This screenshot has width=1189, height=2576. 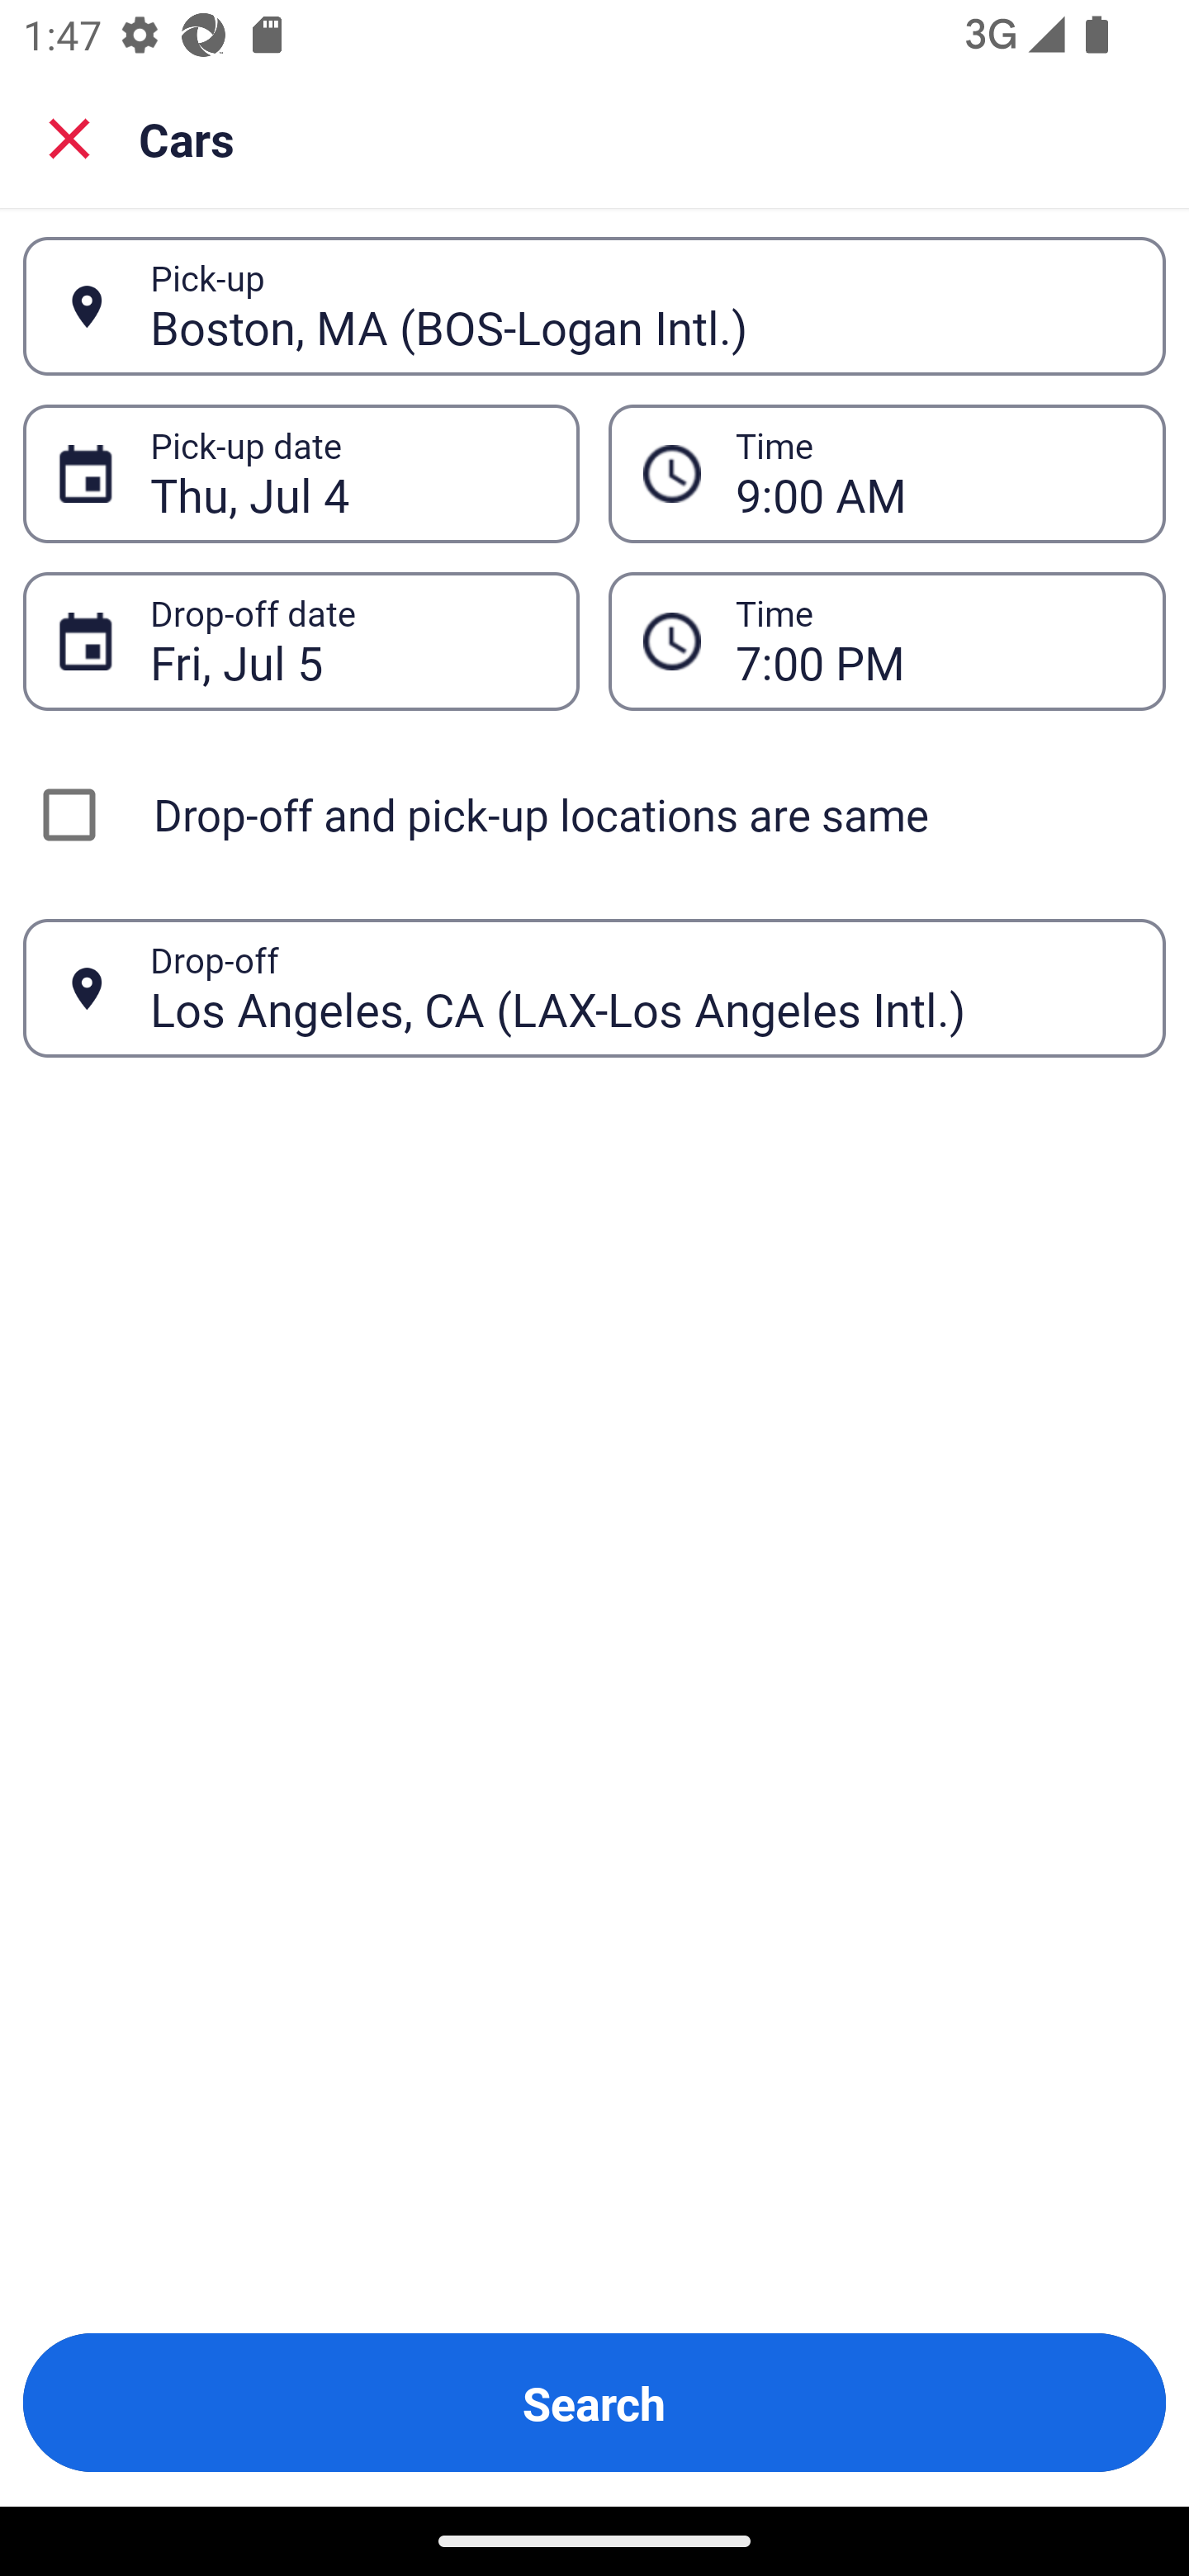 What do you see at coordinates (640, 305) in the screenshot?
I see `Boston, MA (BOS-Logan Intl.)` at bounding box center [640, 305].